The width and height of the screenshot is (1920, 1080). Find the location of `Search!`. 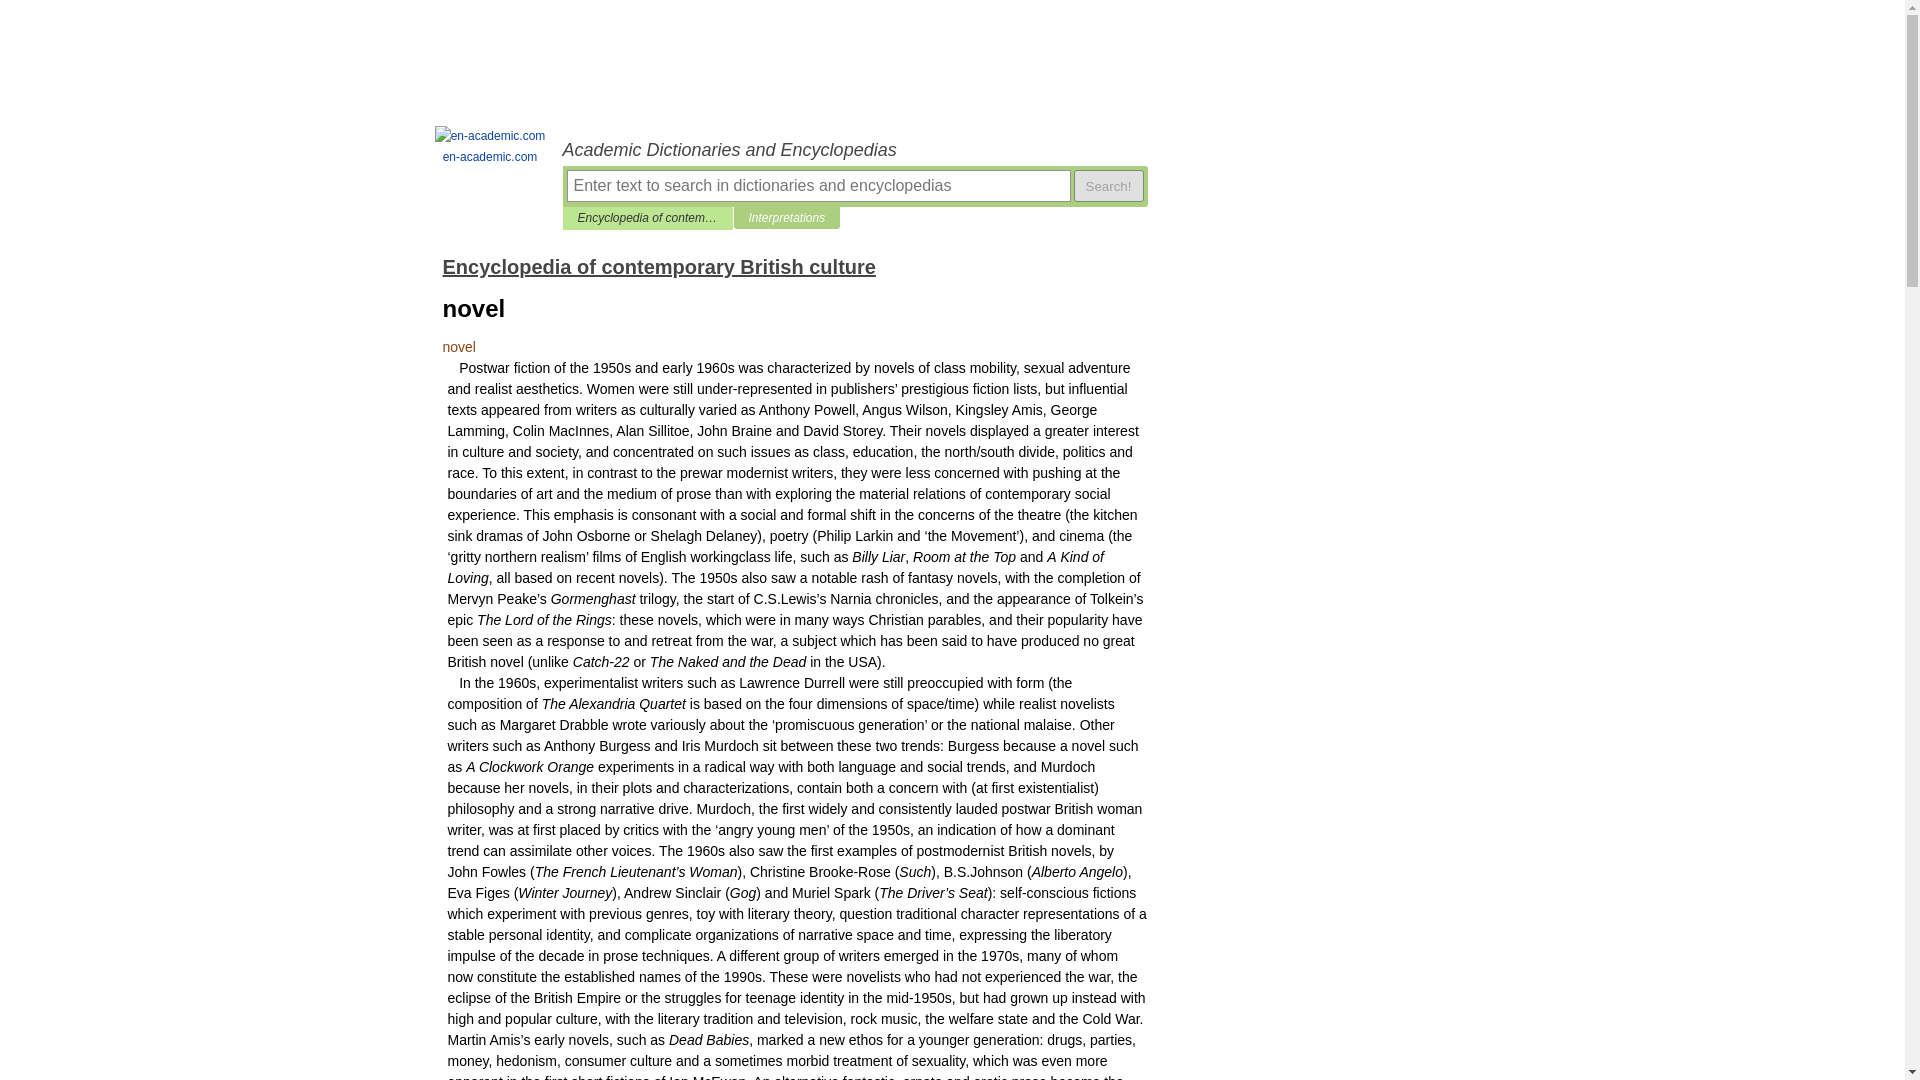

Search! is located at coordinates (1108, 185).